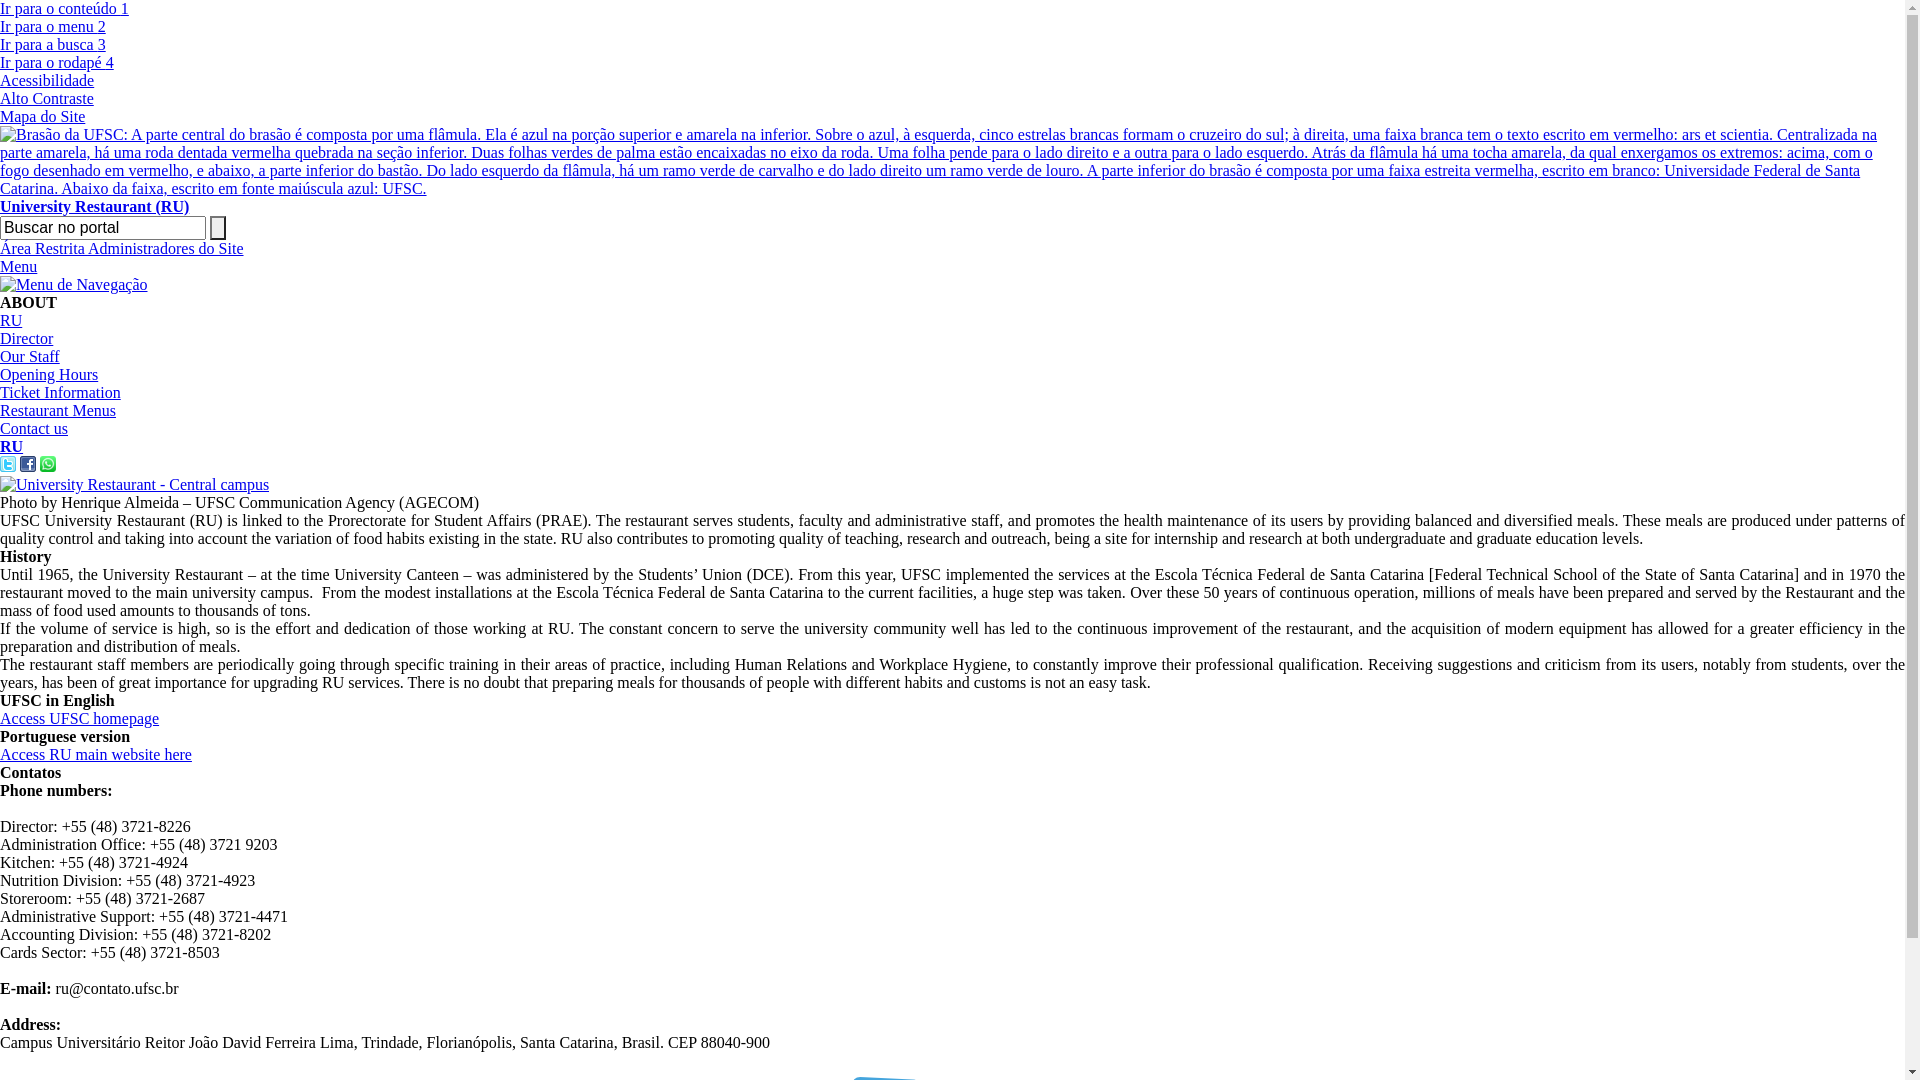 The image size is (1920, 1080). I want to click on Compartilhar no WhatsApp, so click(48, 466).